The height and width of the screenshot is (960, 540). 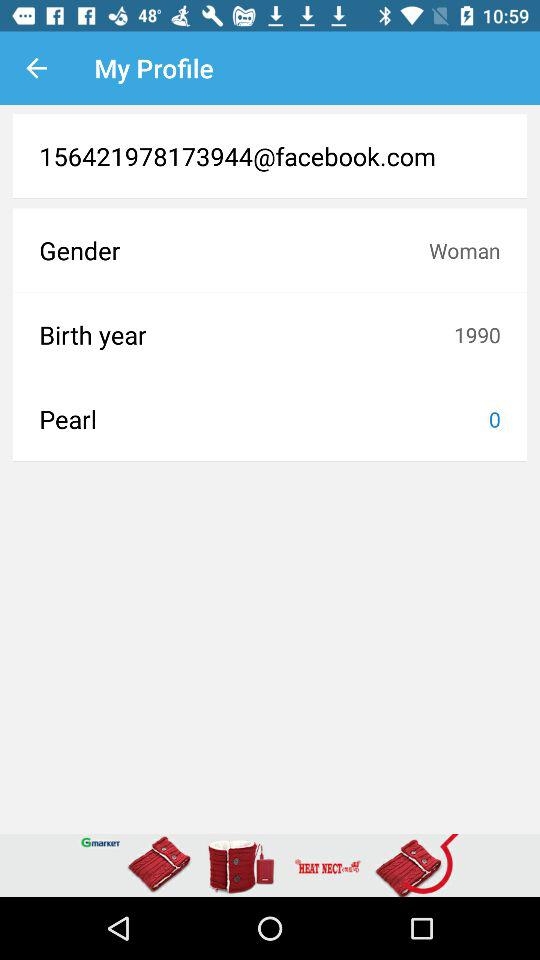 I want to click on turn off 0 icon, so click(x=494, y=419).